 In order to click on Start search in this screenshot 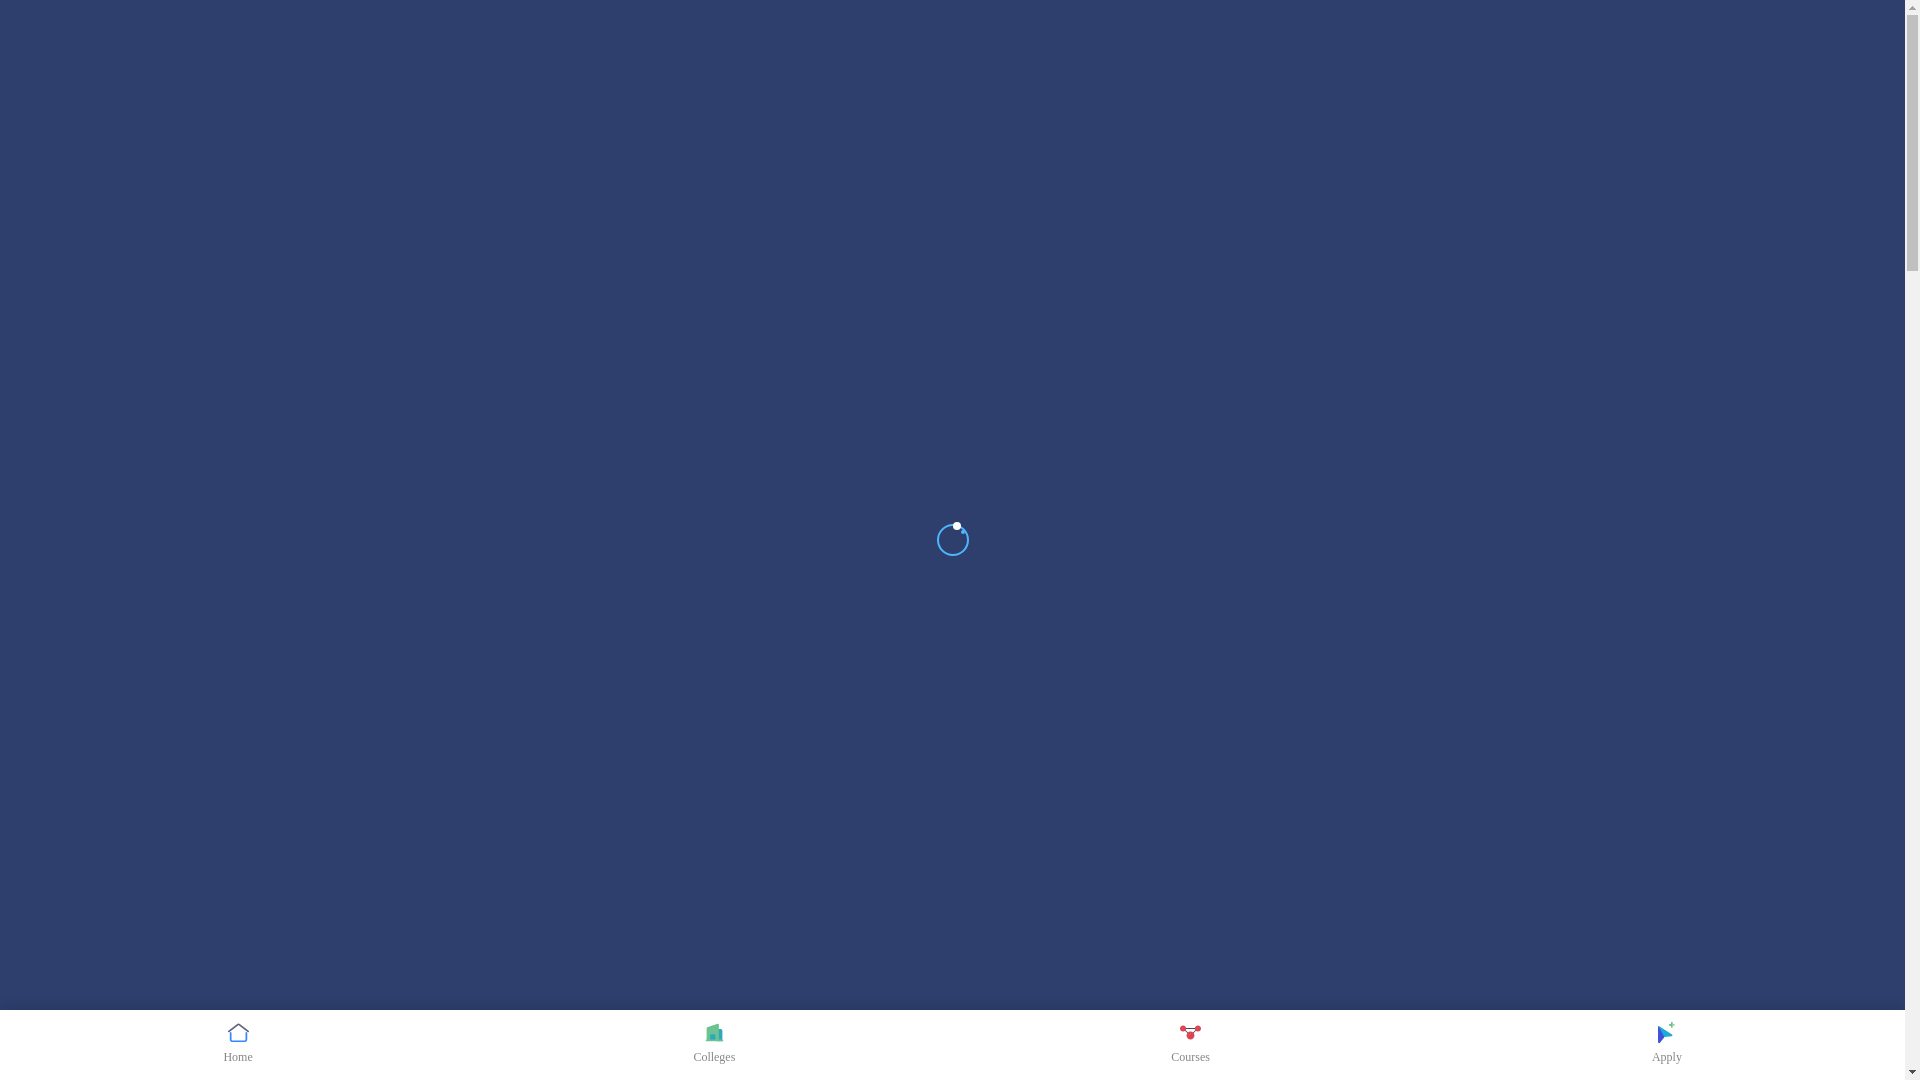, I will do `click(596, 162)`.